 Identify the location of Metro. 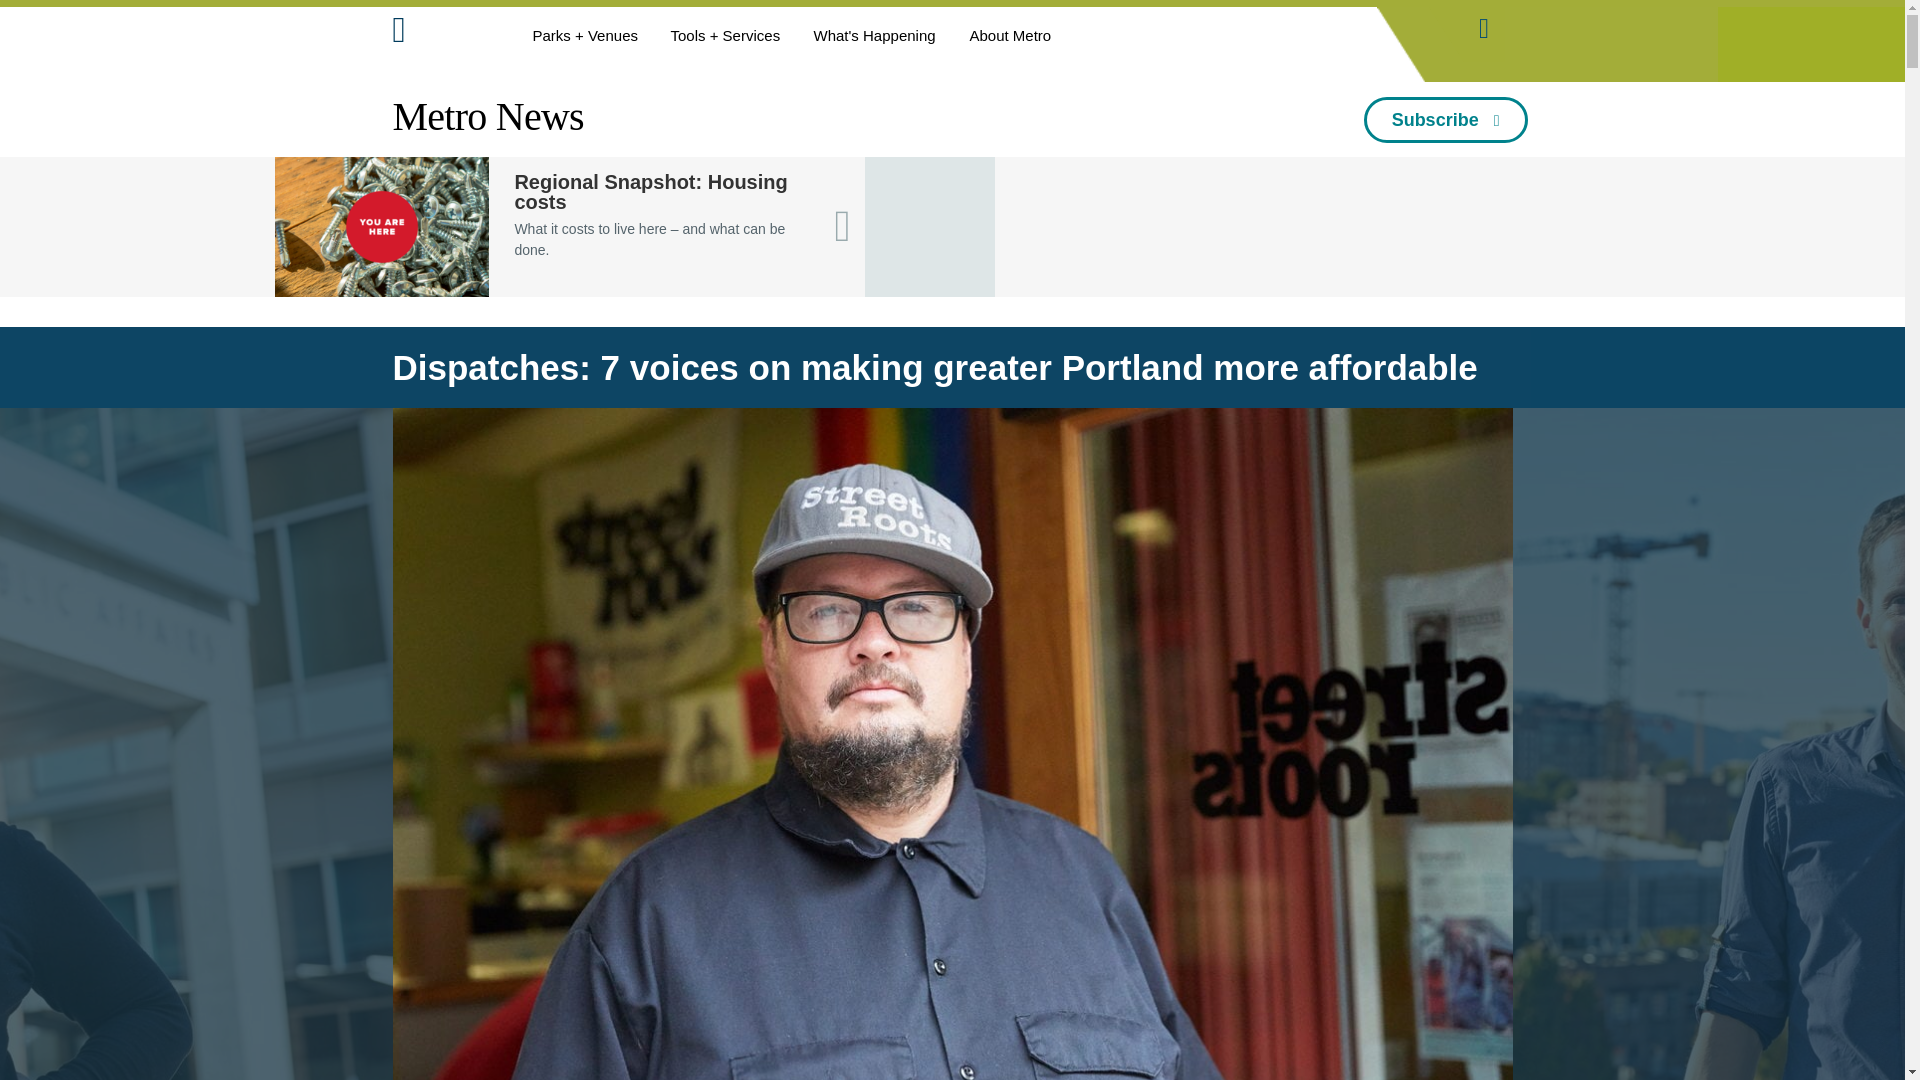
(443, 34).